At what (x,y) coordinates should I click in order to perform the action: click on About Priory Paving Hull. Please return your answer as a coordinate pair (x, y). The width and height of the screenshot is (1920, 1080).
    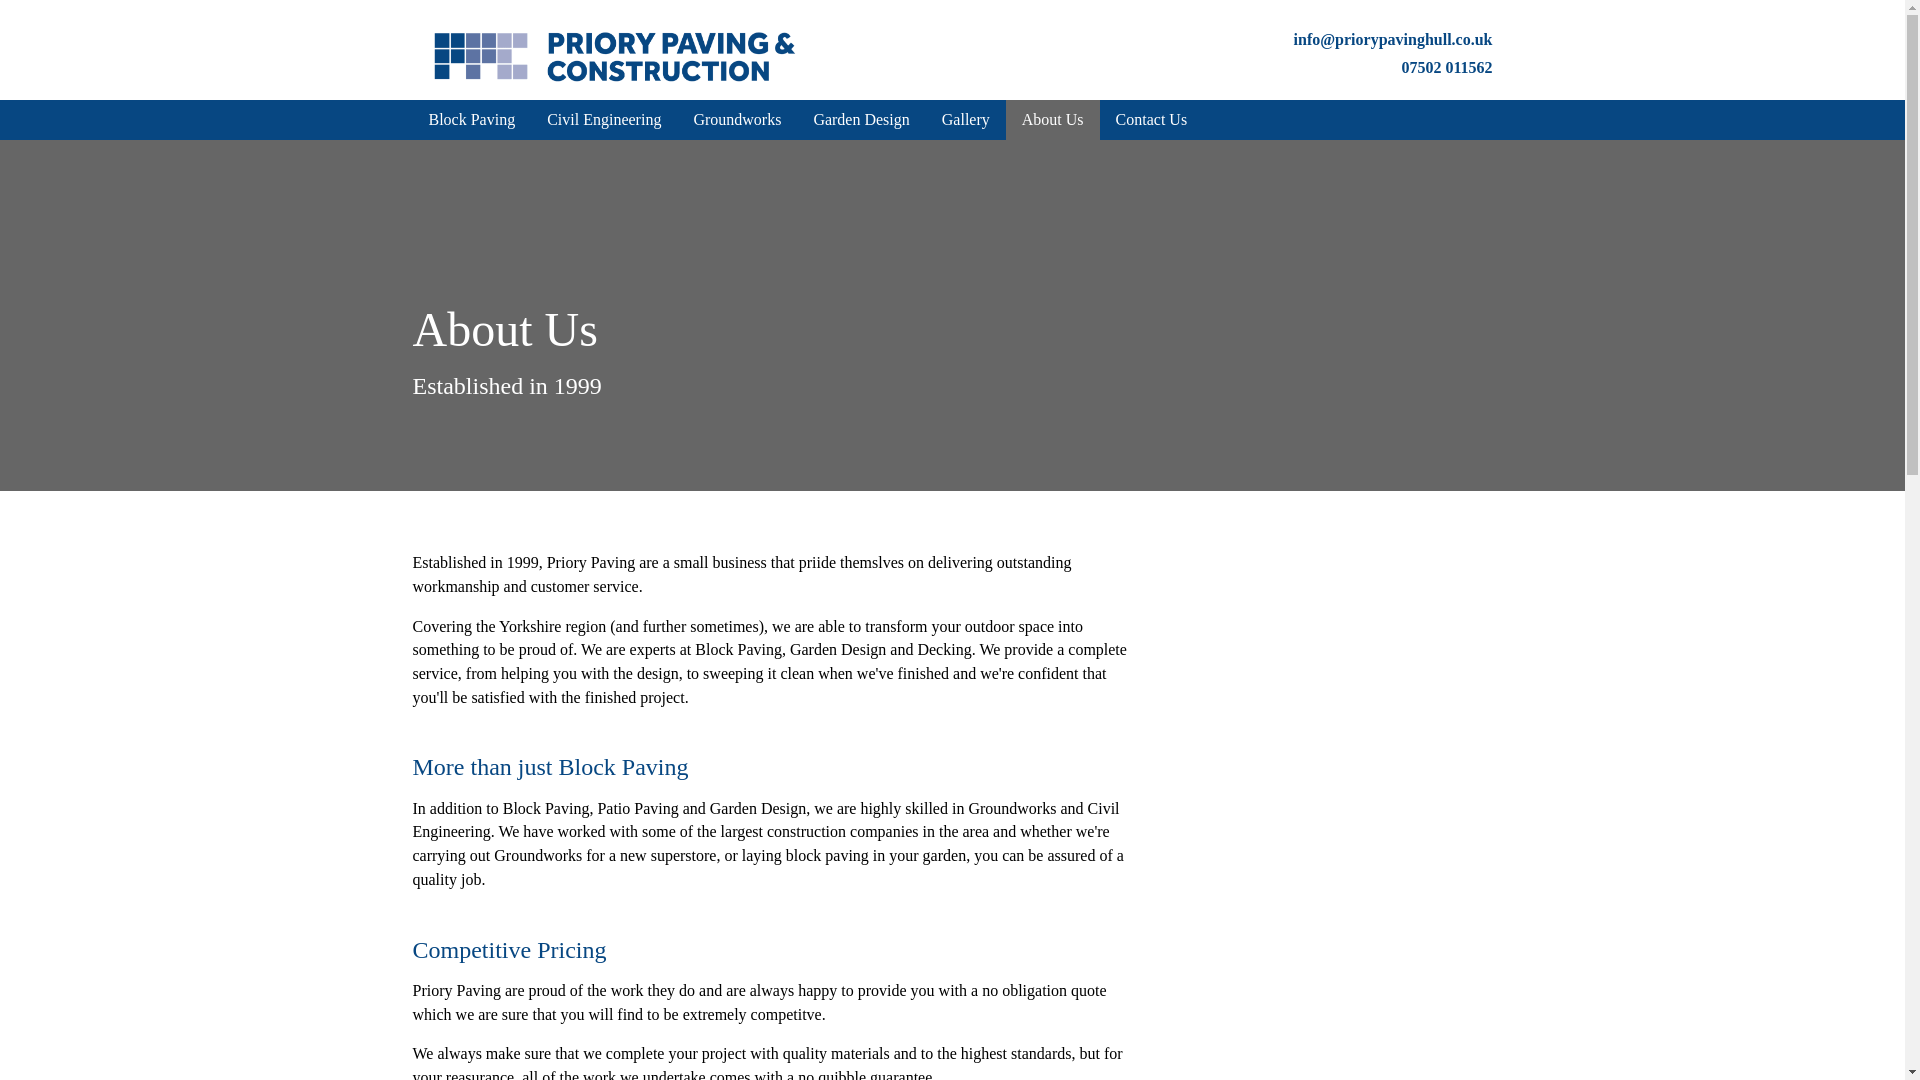
    Looking at the image, I should click on (1316, 968).